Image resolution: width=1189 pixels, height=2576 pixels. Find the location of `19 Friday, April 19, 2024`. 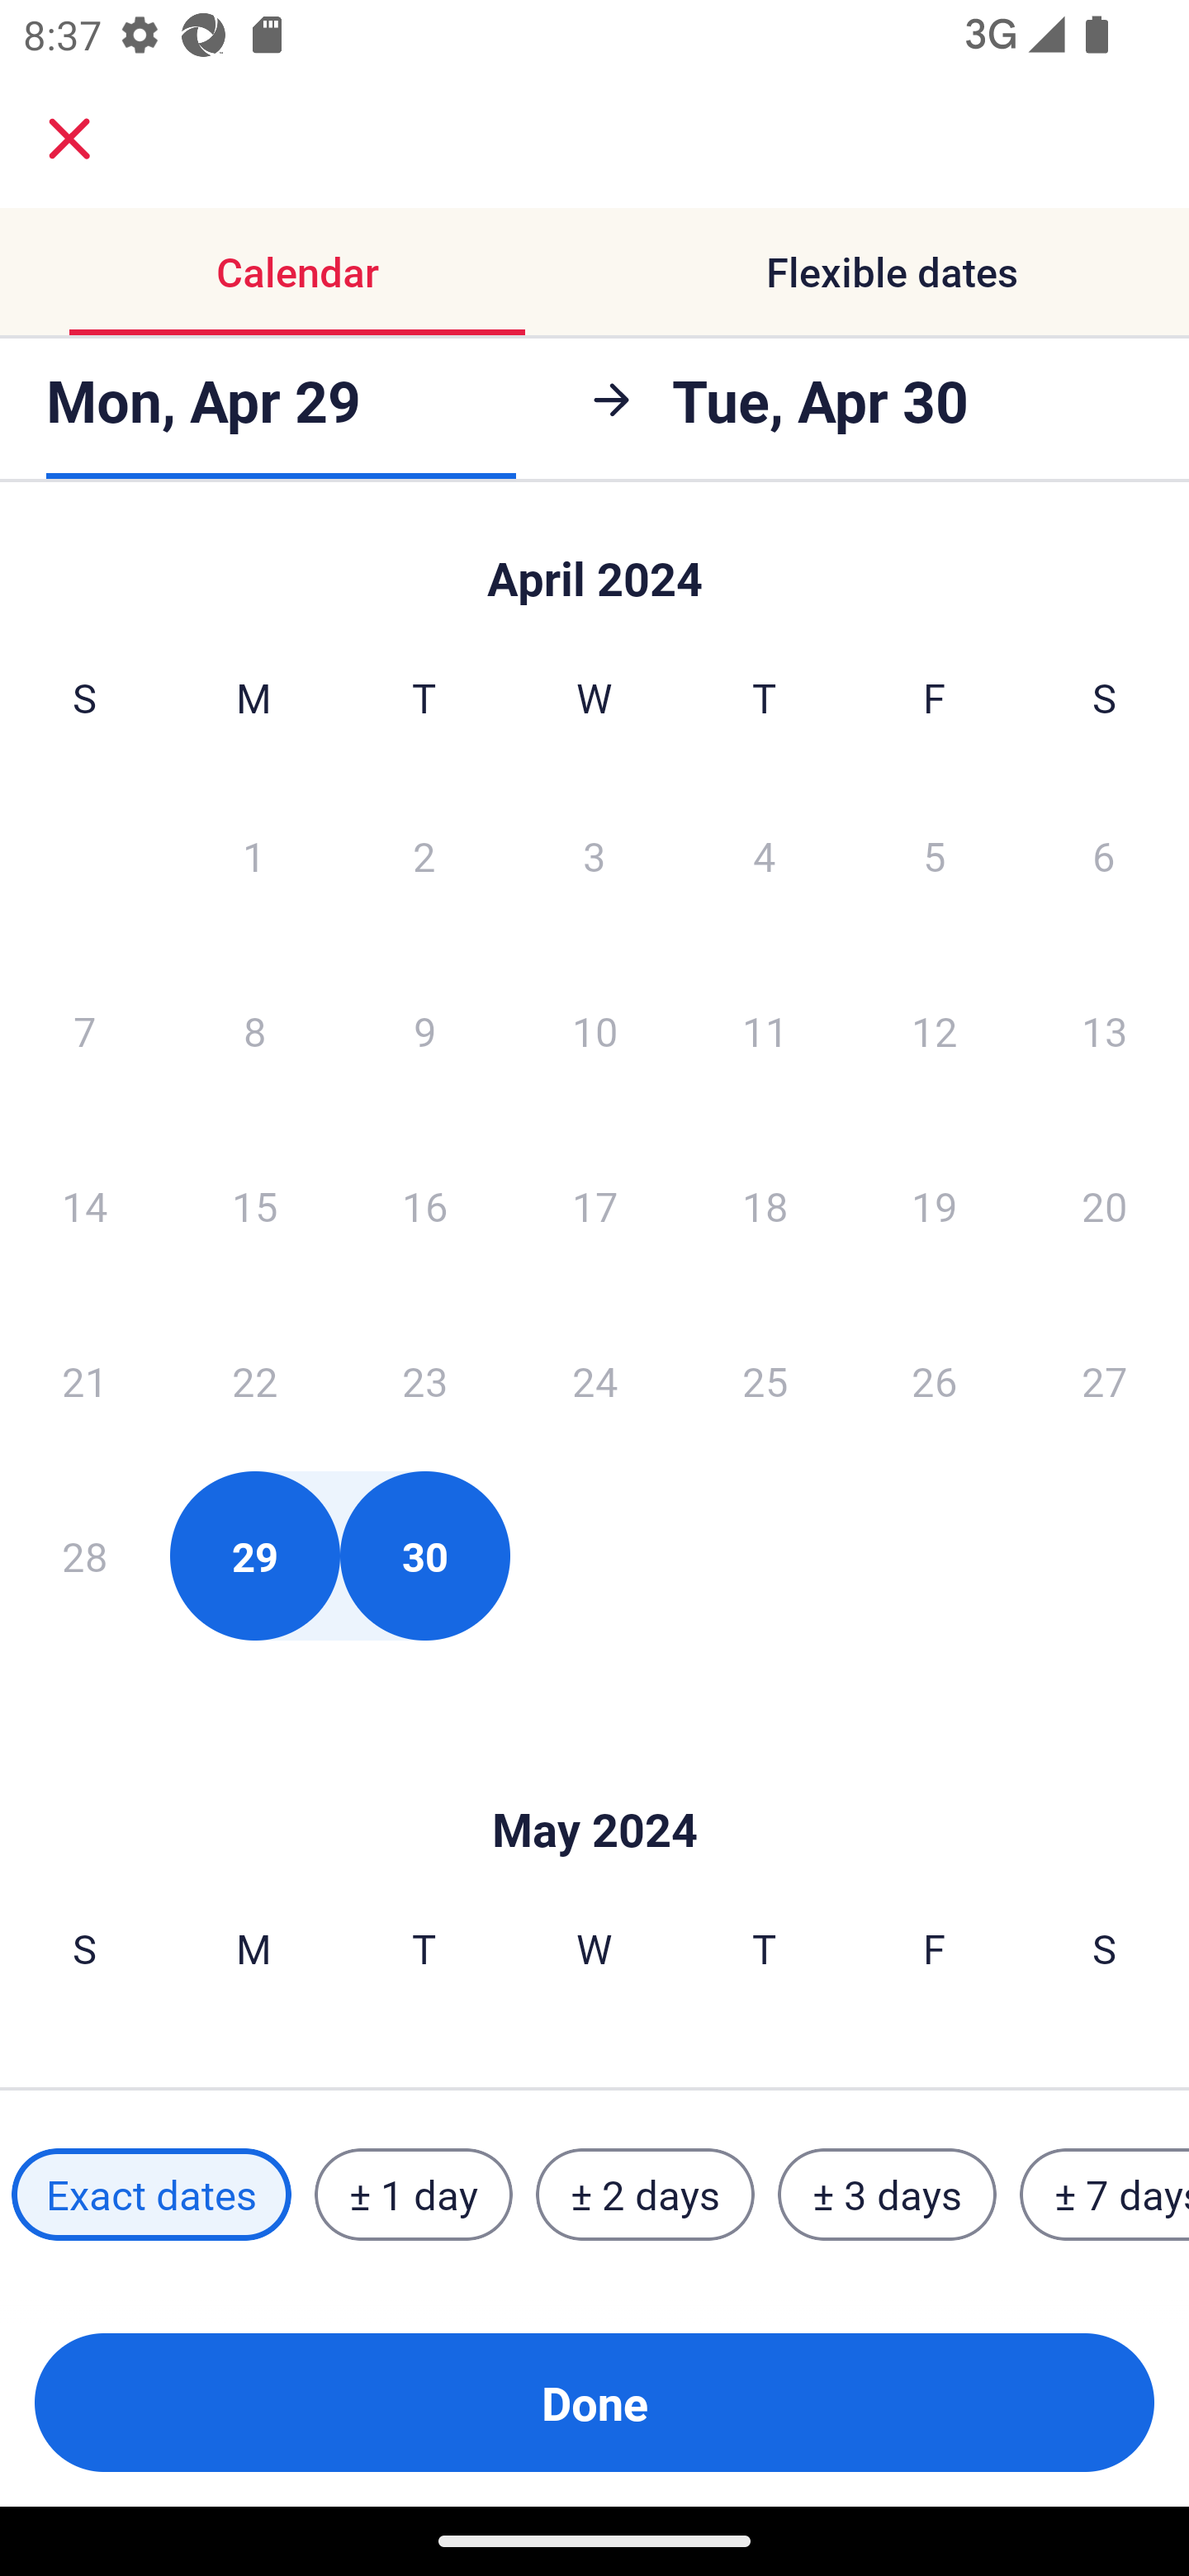

19 Friday, April 19, 2024 is located at coordinates (935, 1205).